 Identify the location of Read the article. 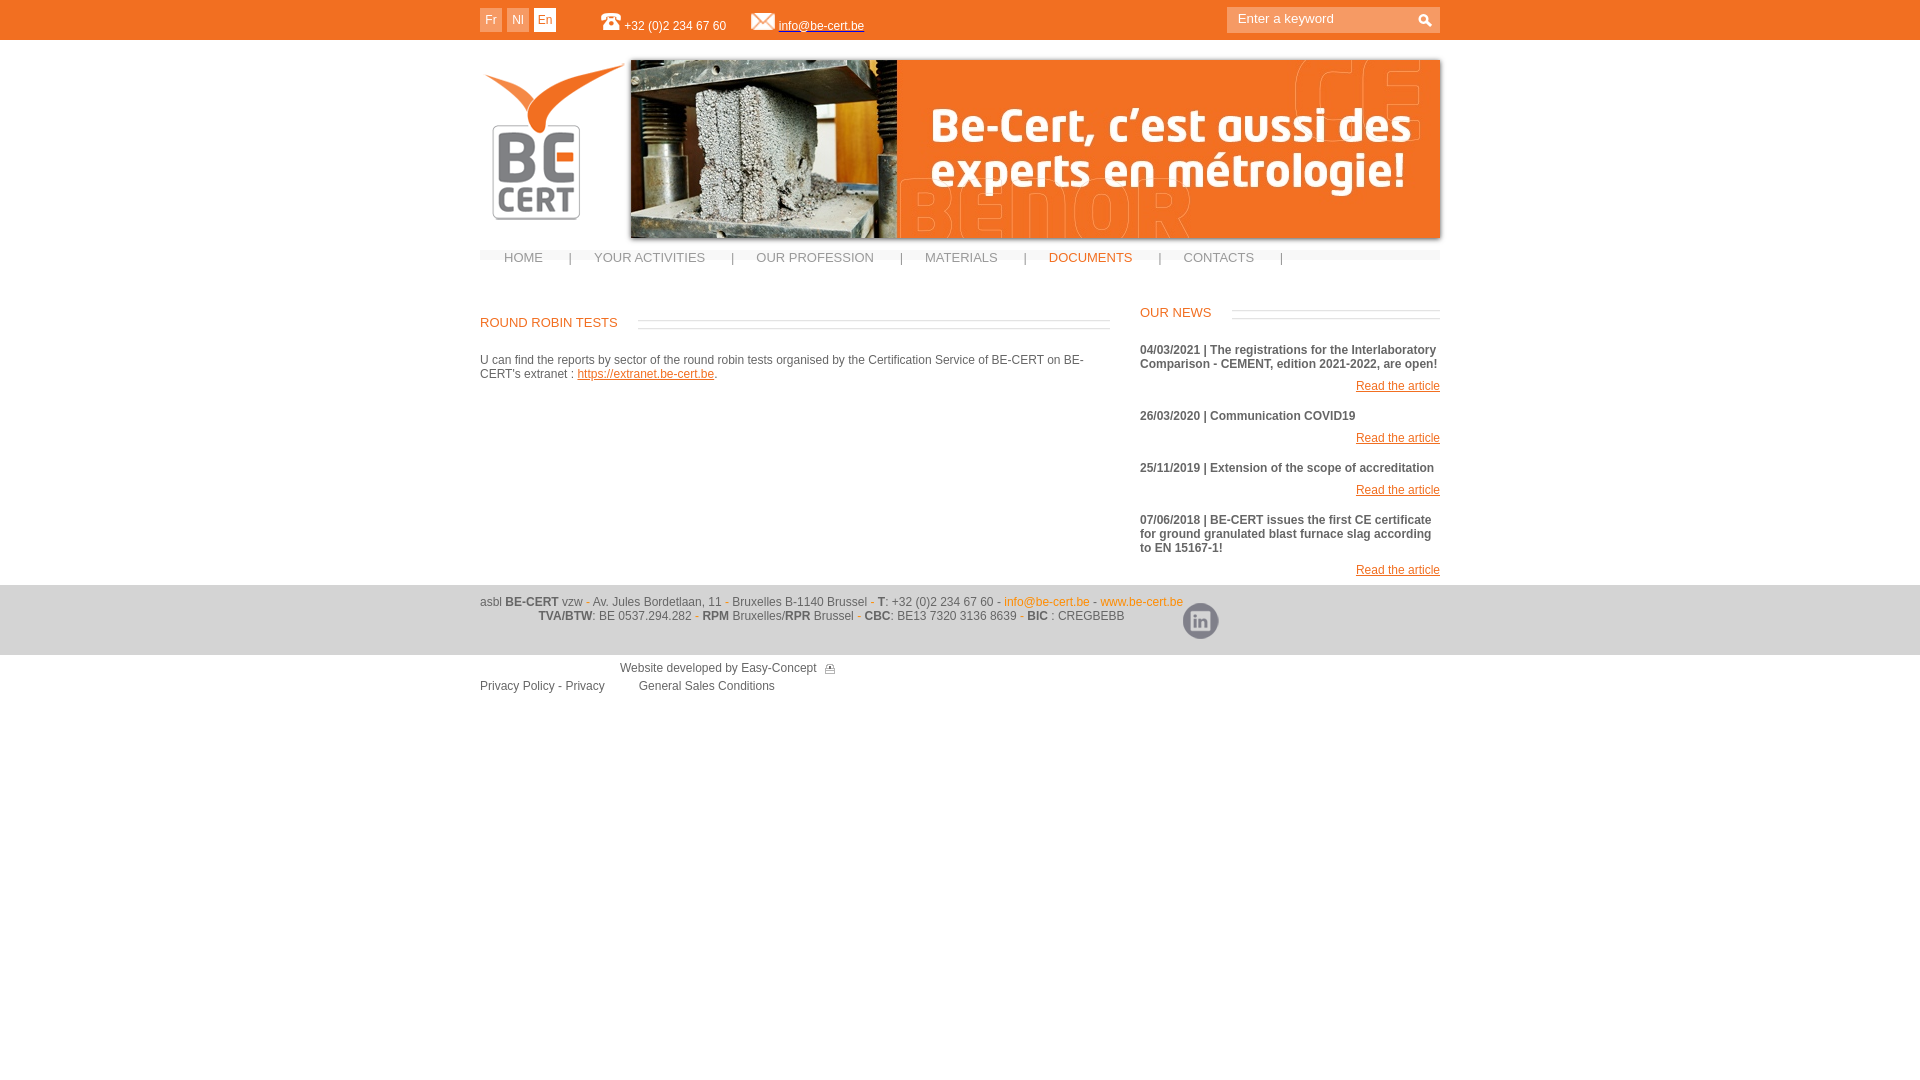
(1398, 386).